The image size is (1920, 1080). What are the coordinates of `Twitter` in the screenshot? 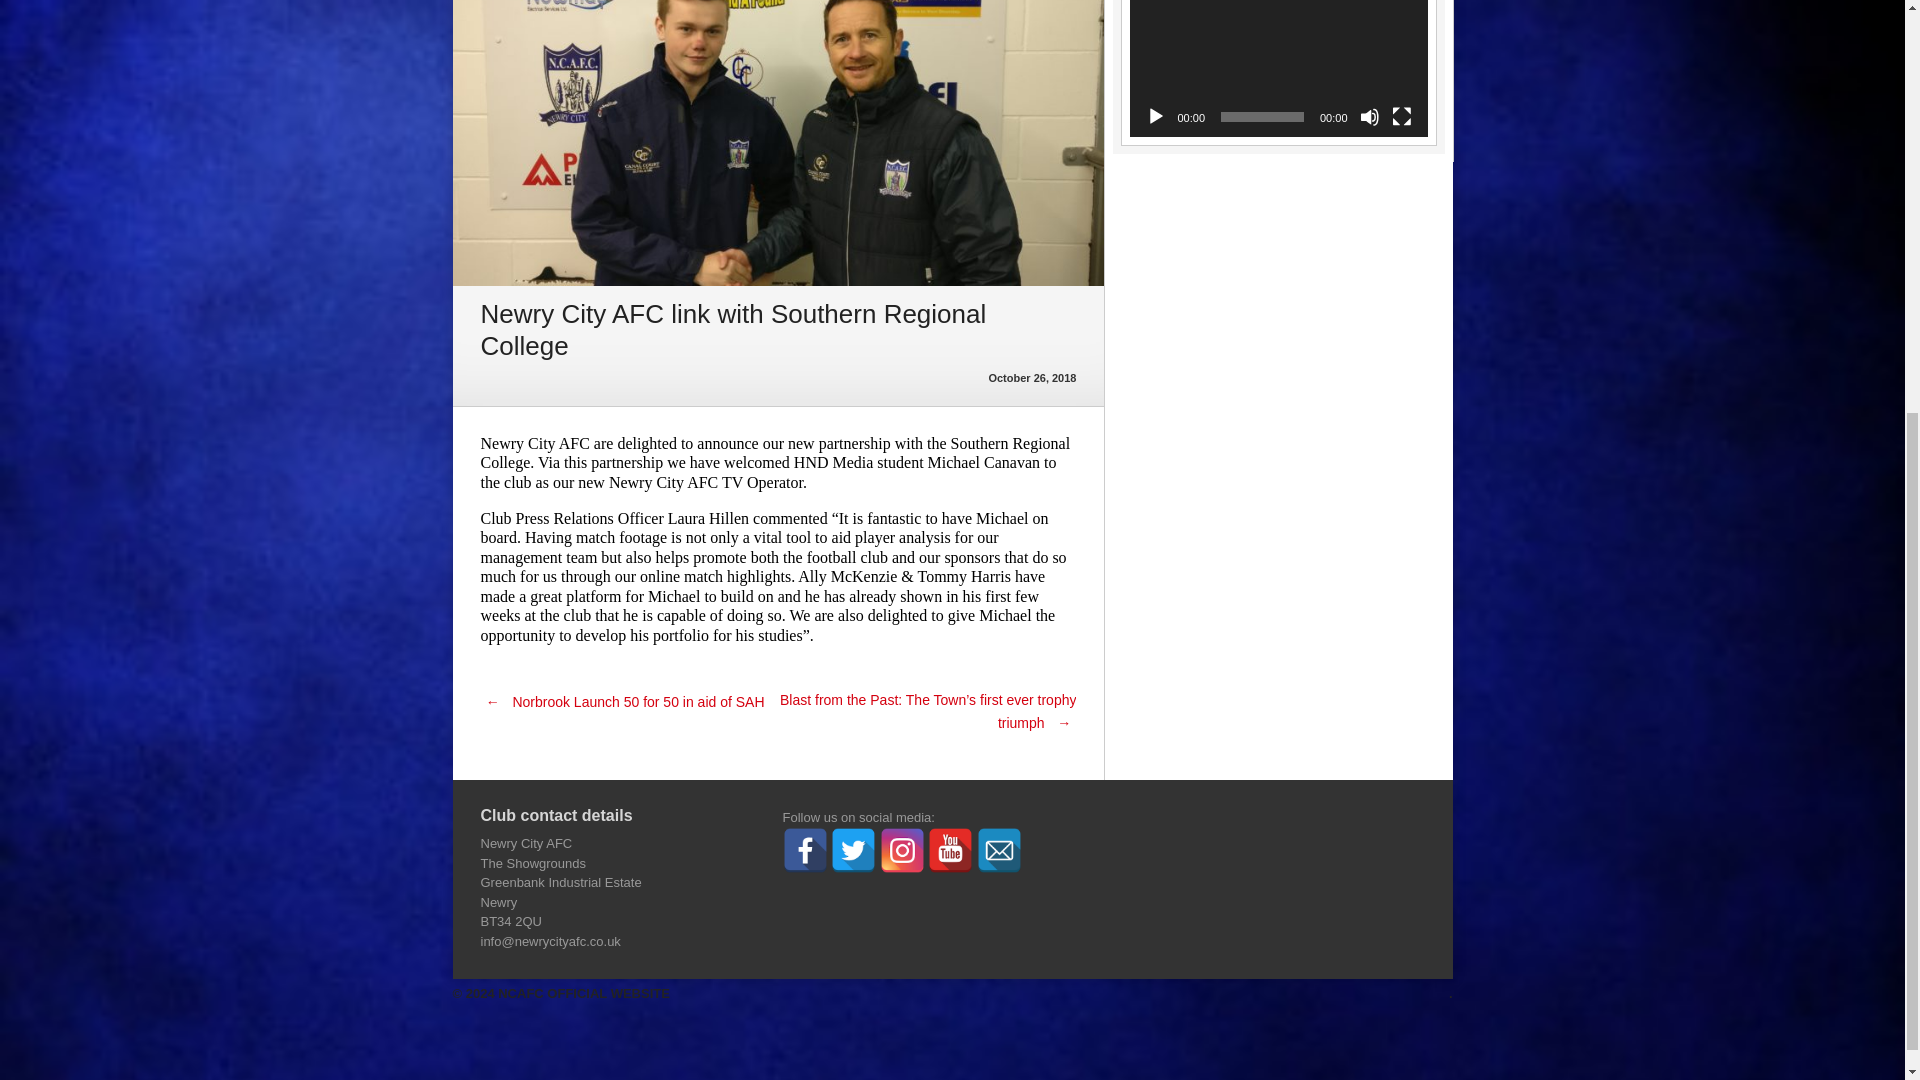 It's located at (853, 850).